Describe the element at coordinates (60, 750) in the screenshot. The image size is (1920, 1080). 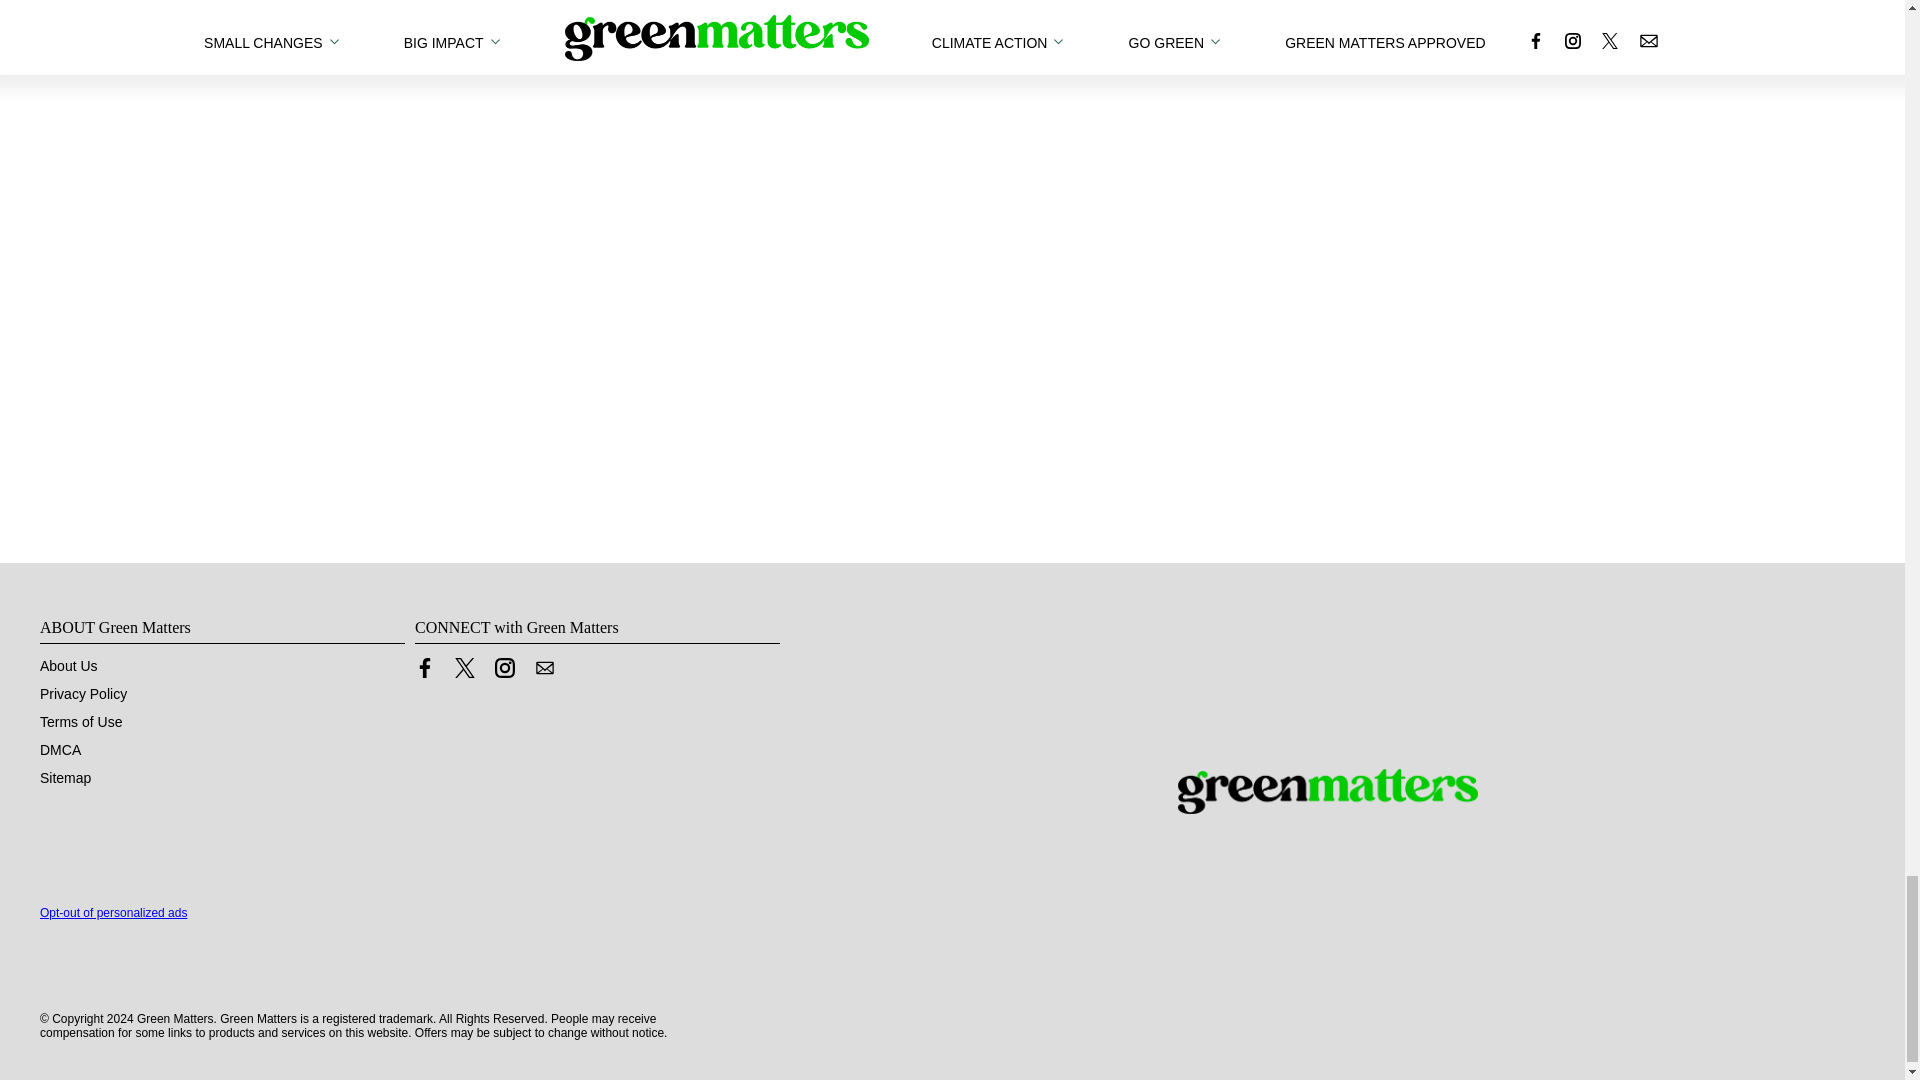
I see `DMCA` at that location.